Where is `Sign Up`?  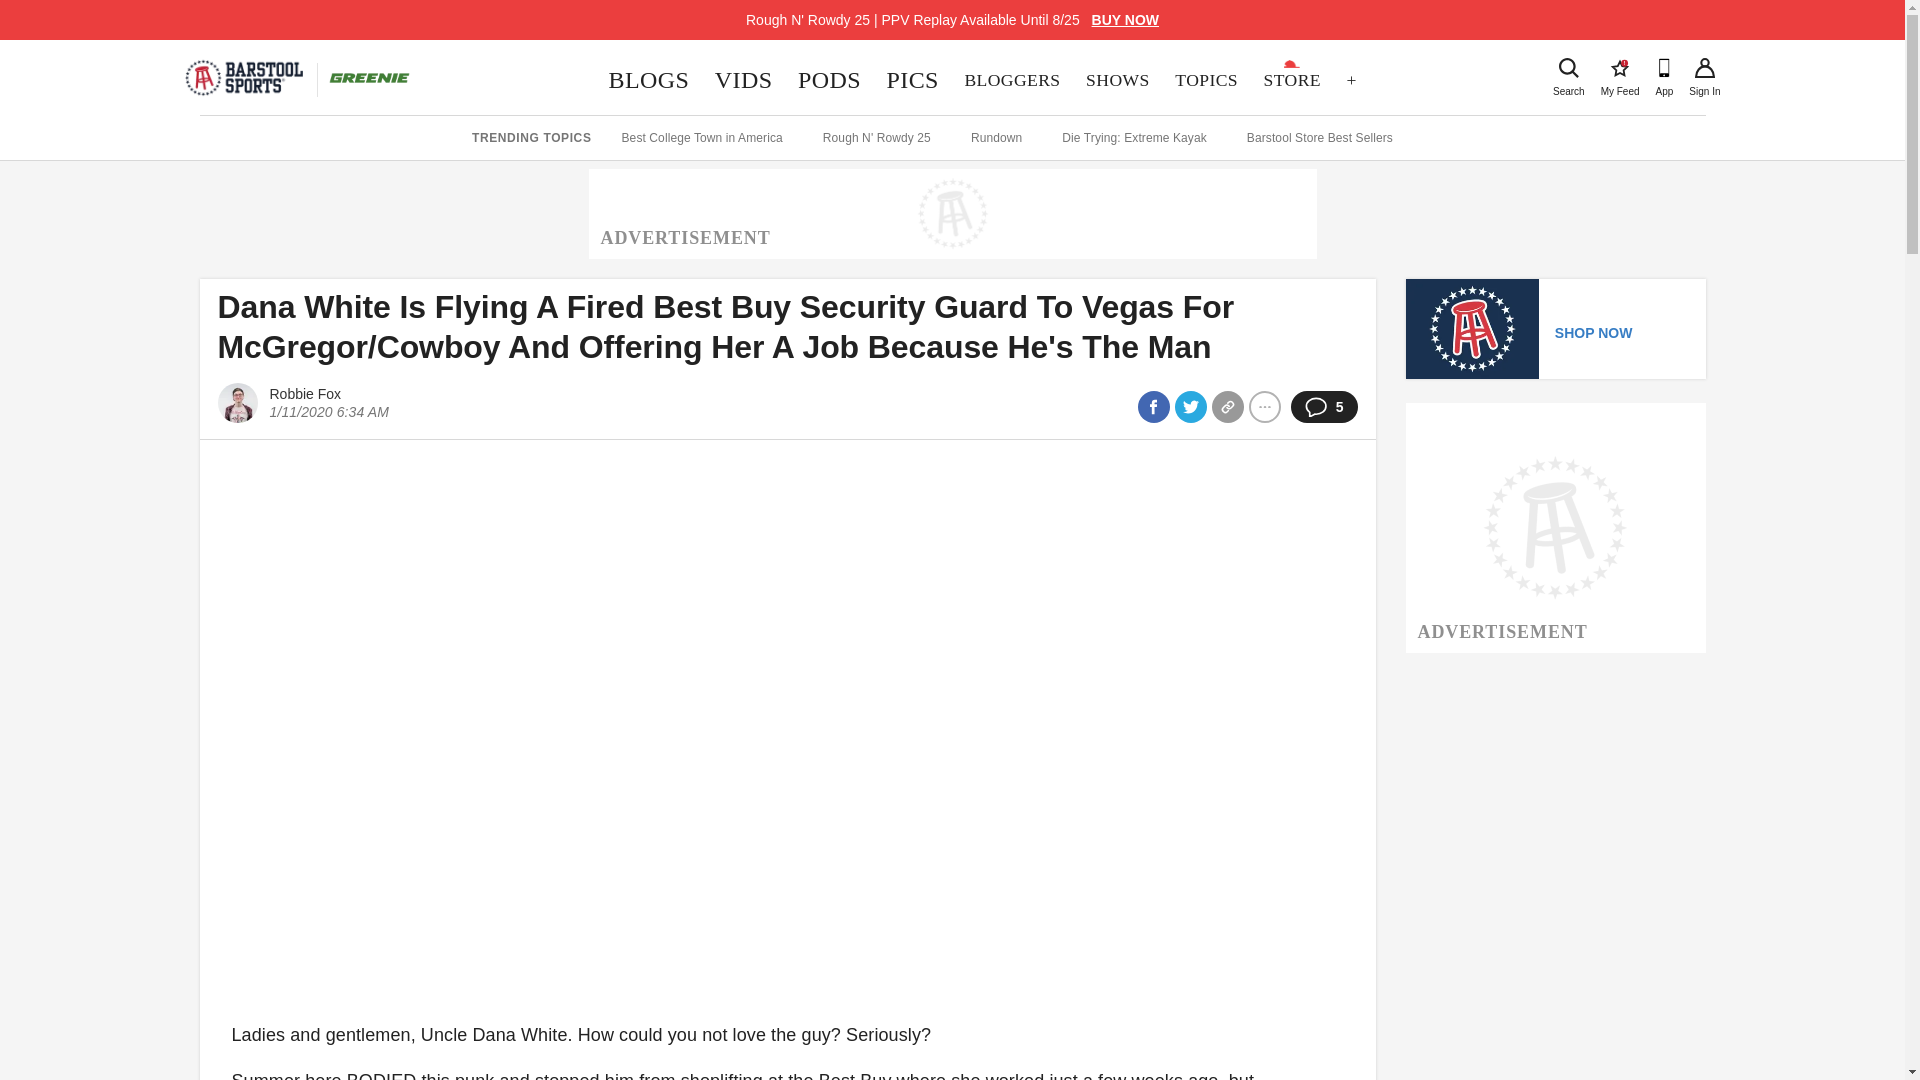 Sign Up is located at coordinates (1704, 68).